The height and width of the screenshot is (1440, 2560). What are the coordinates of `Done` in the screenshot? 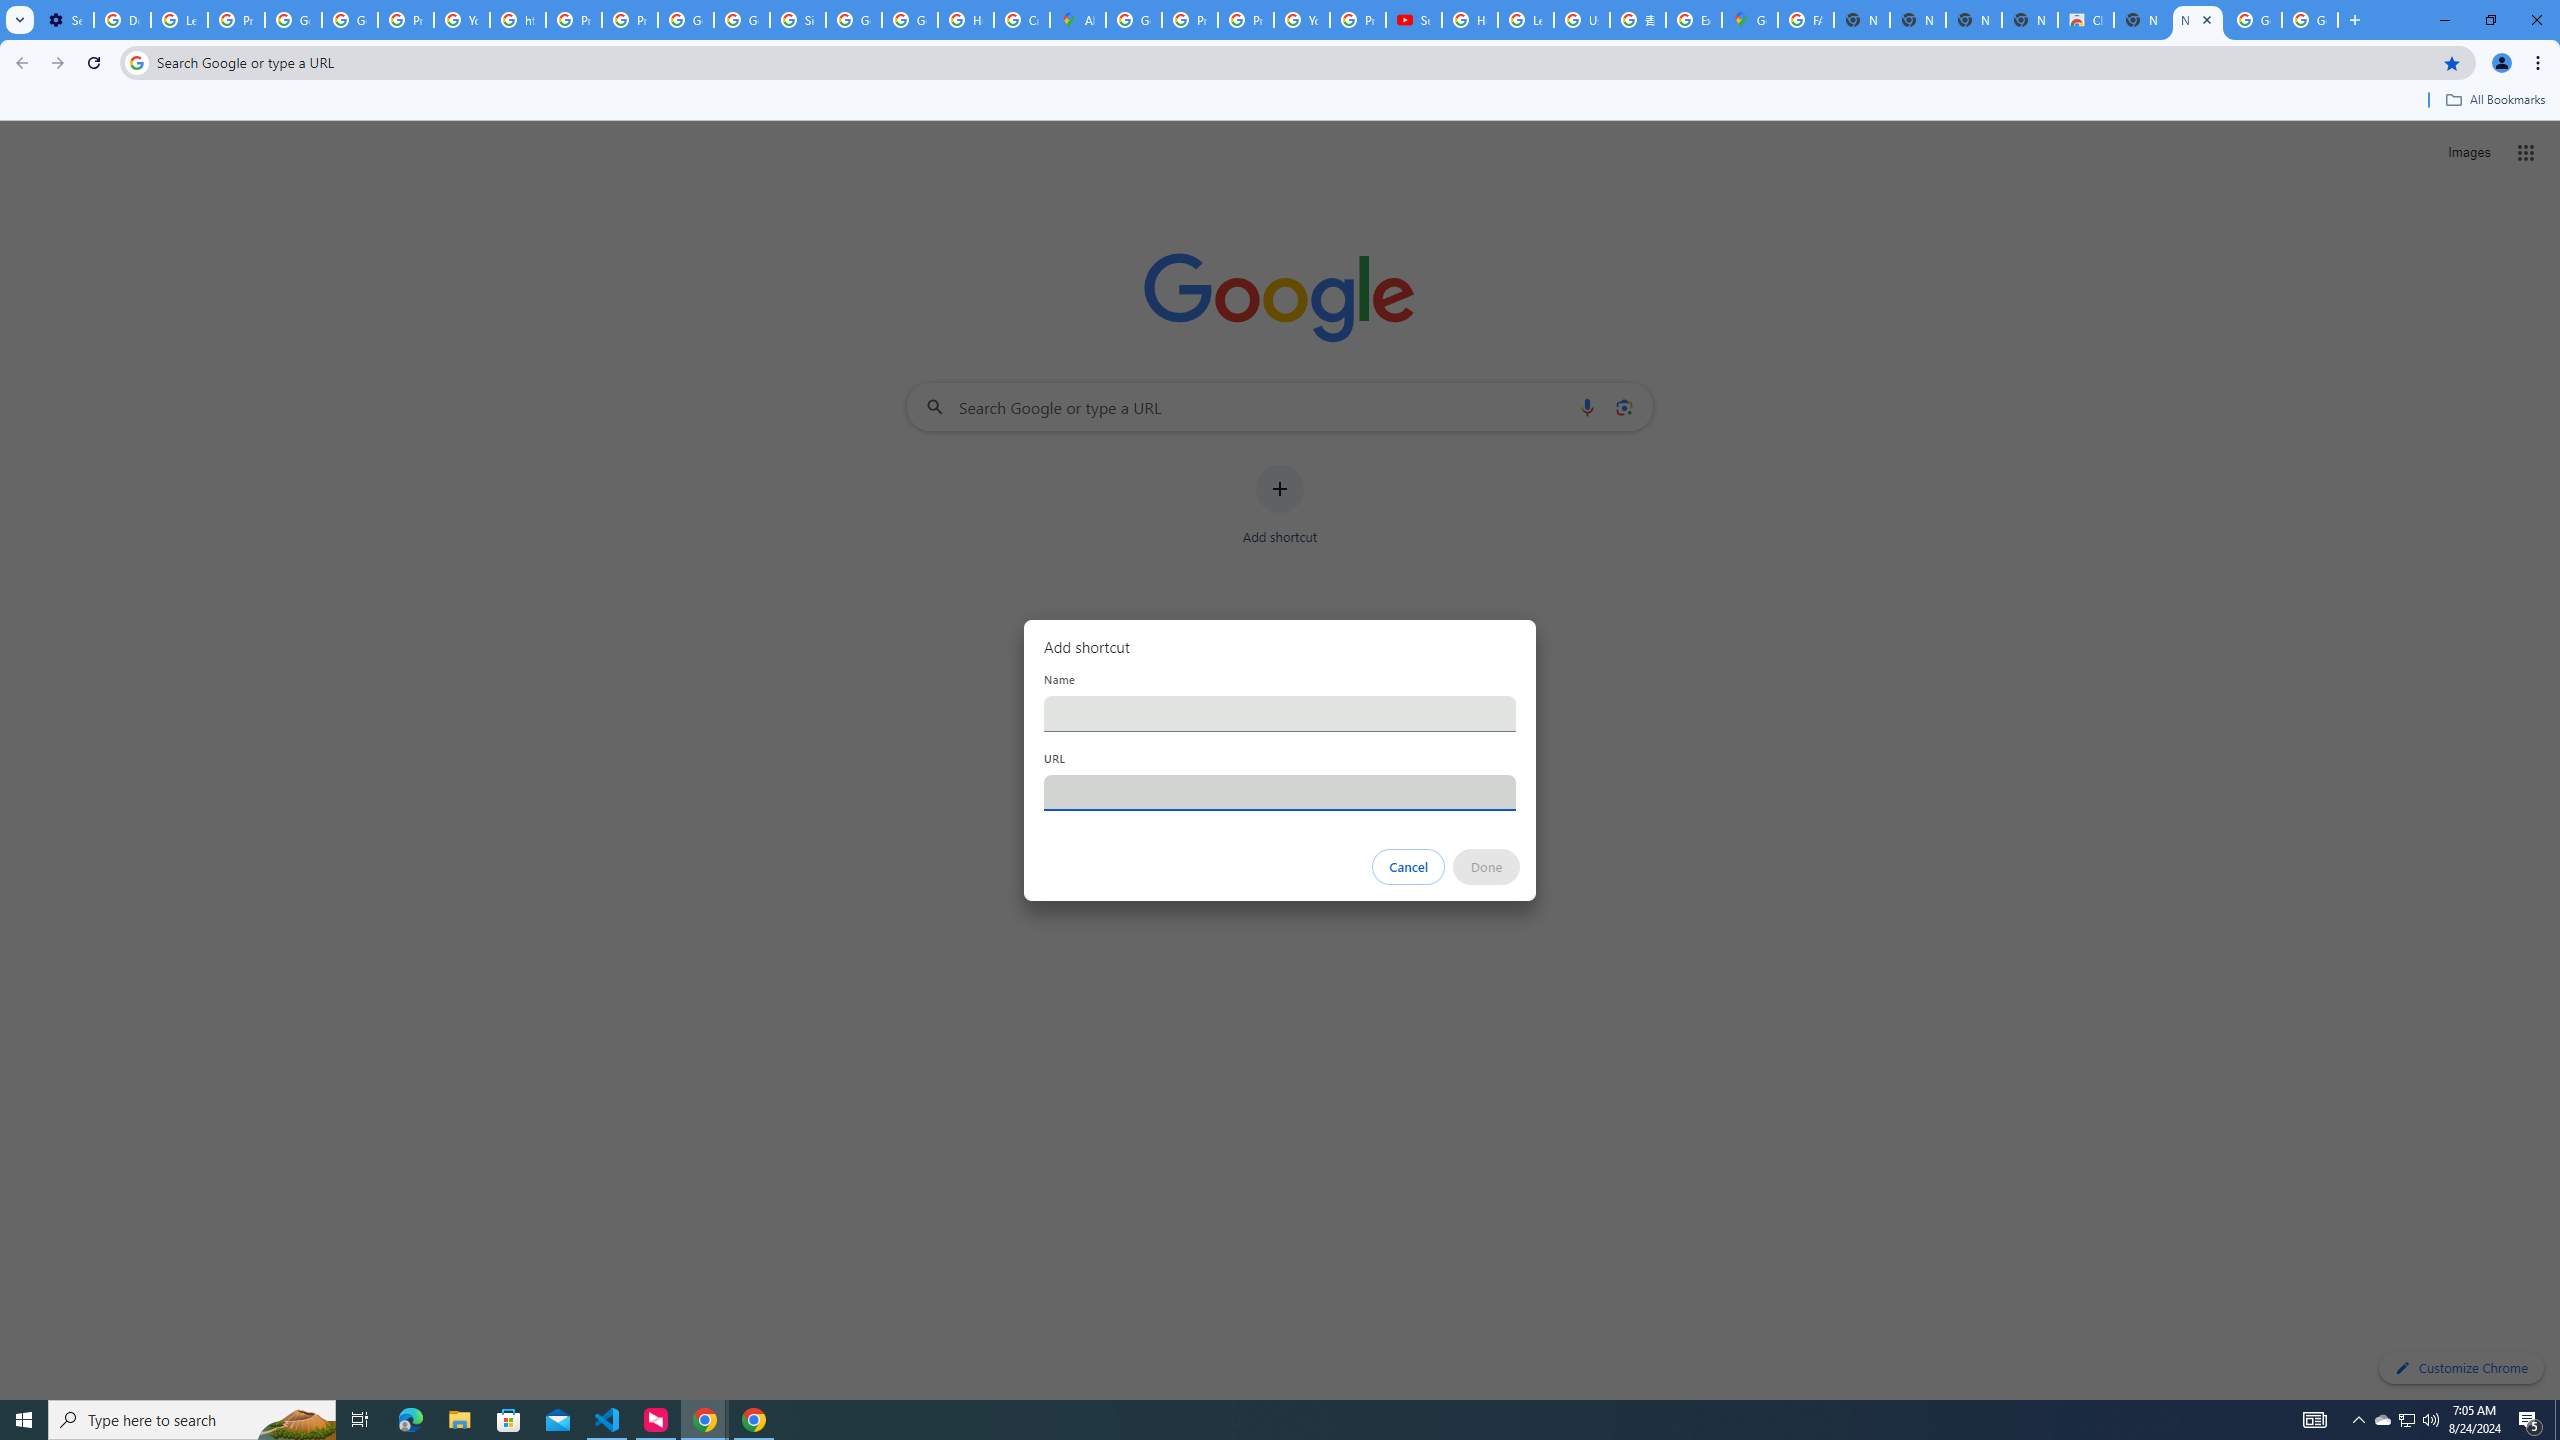 It's located at (1487, 867).